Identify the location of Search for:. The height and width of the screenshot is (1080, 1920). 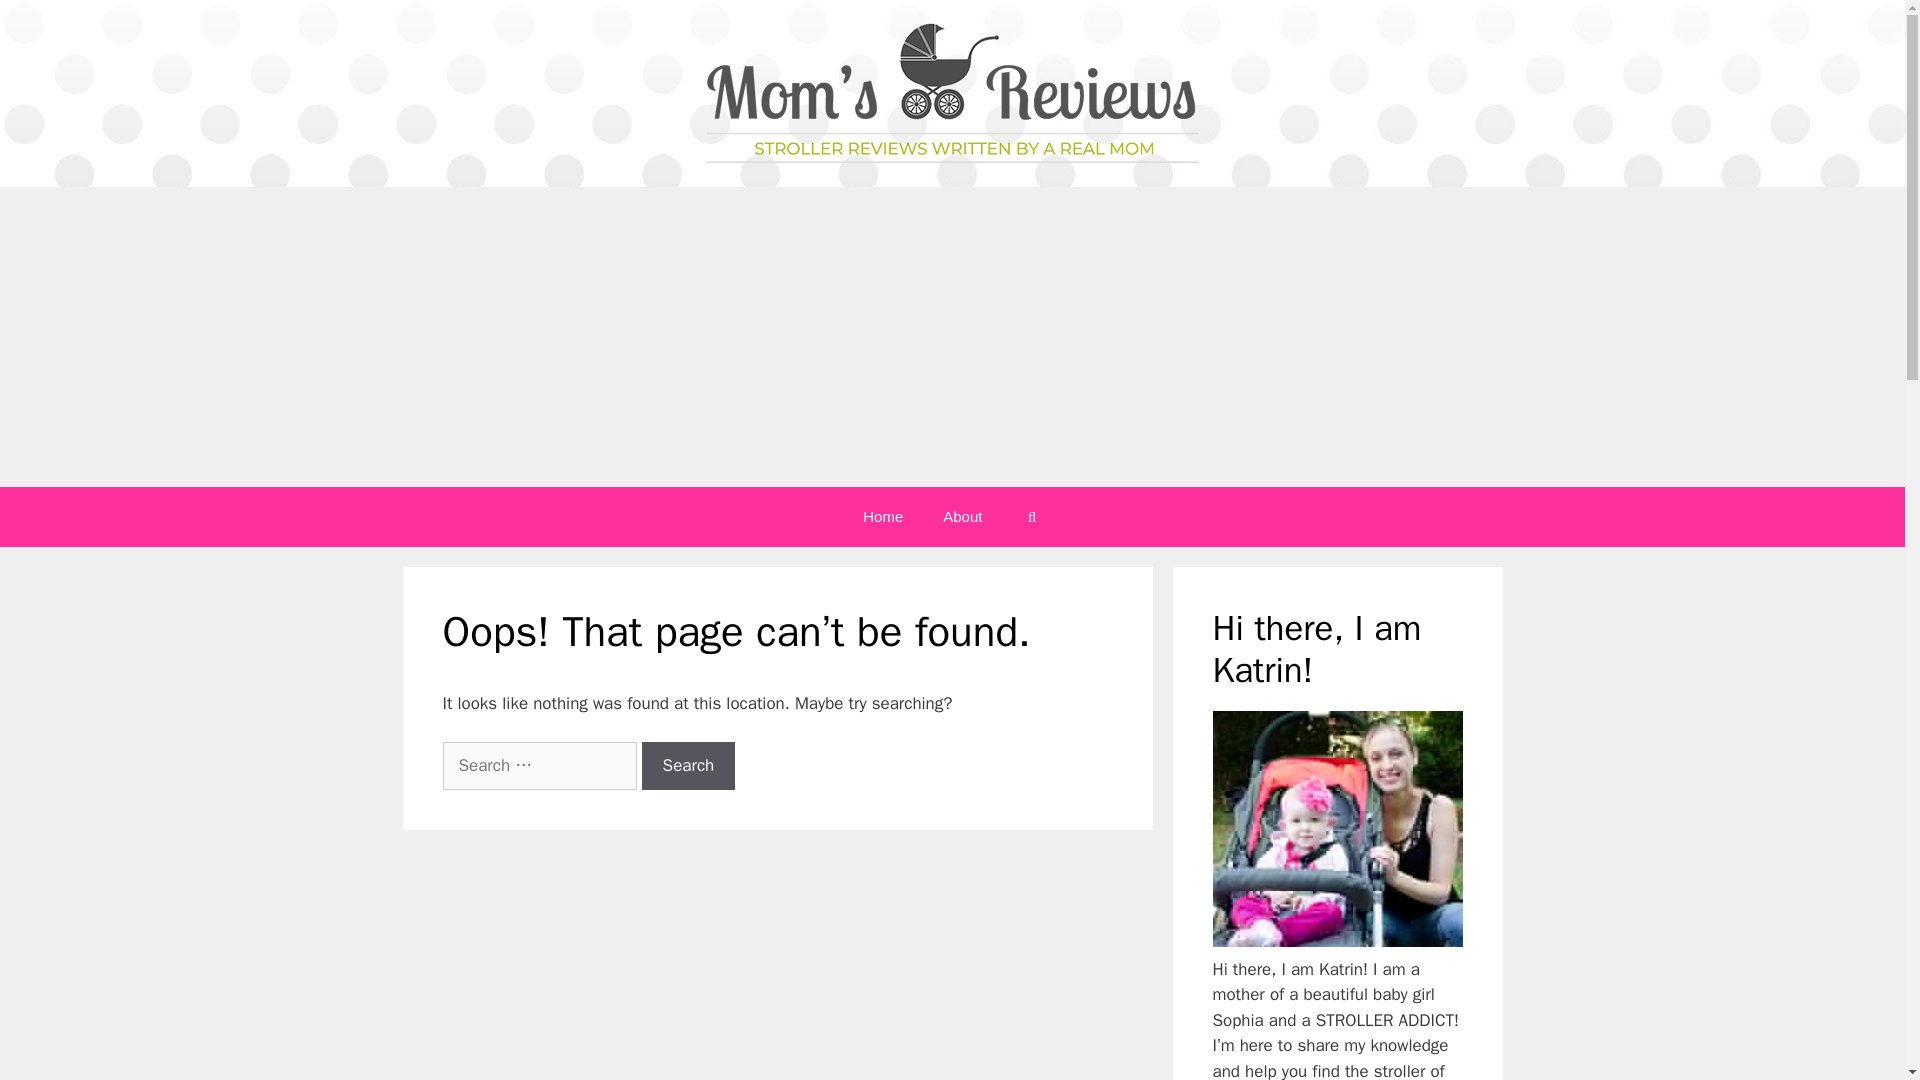
(538, 765).